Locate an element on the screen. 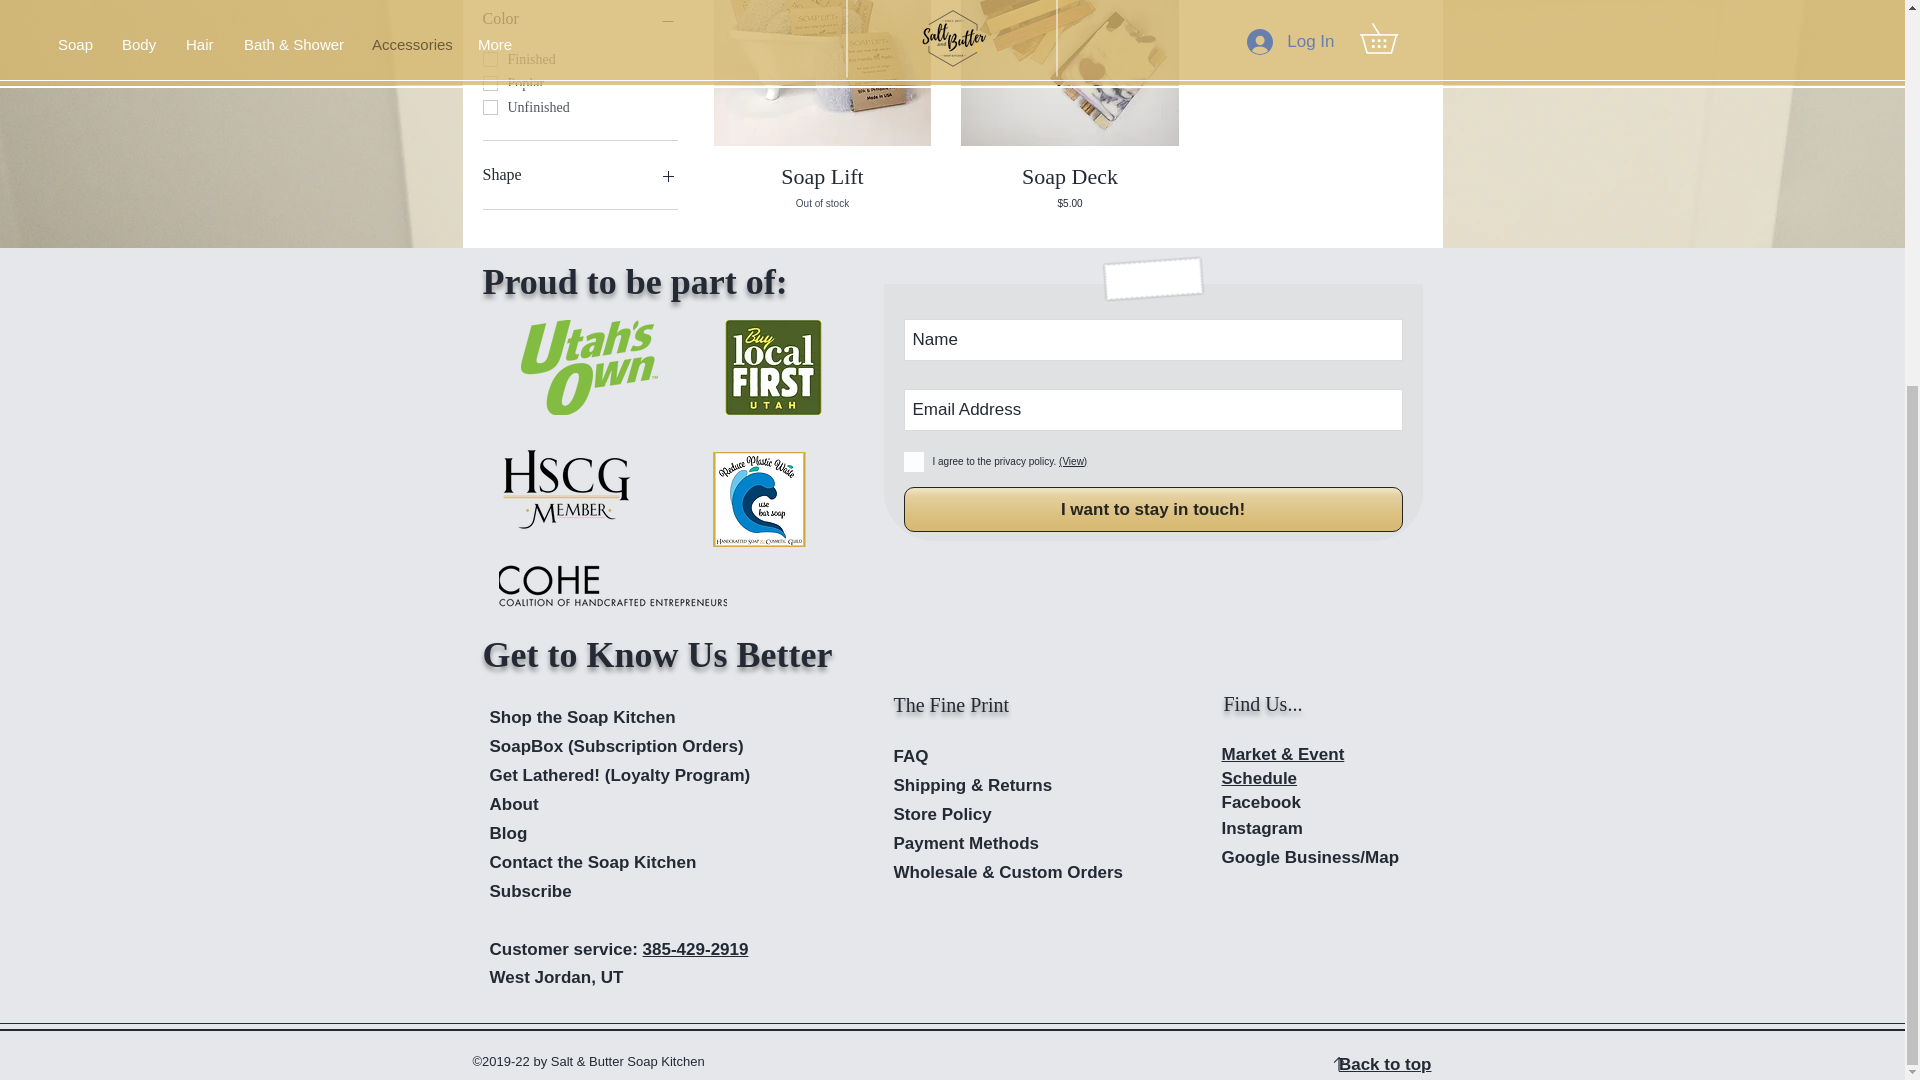 The width and height of the screenshot is (1920, 1080). I want to stay in touch! is located at coordinates (1154, 510).